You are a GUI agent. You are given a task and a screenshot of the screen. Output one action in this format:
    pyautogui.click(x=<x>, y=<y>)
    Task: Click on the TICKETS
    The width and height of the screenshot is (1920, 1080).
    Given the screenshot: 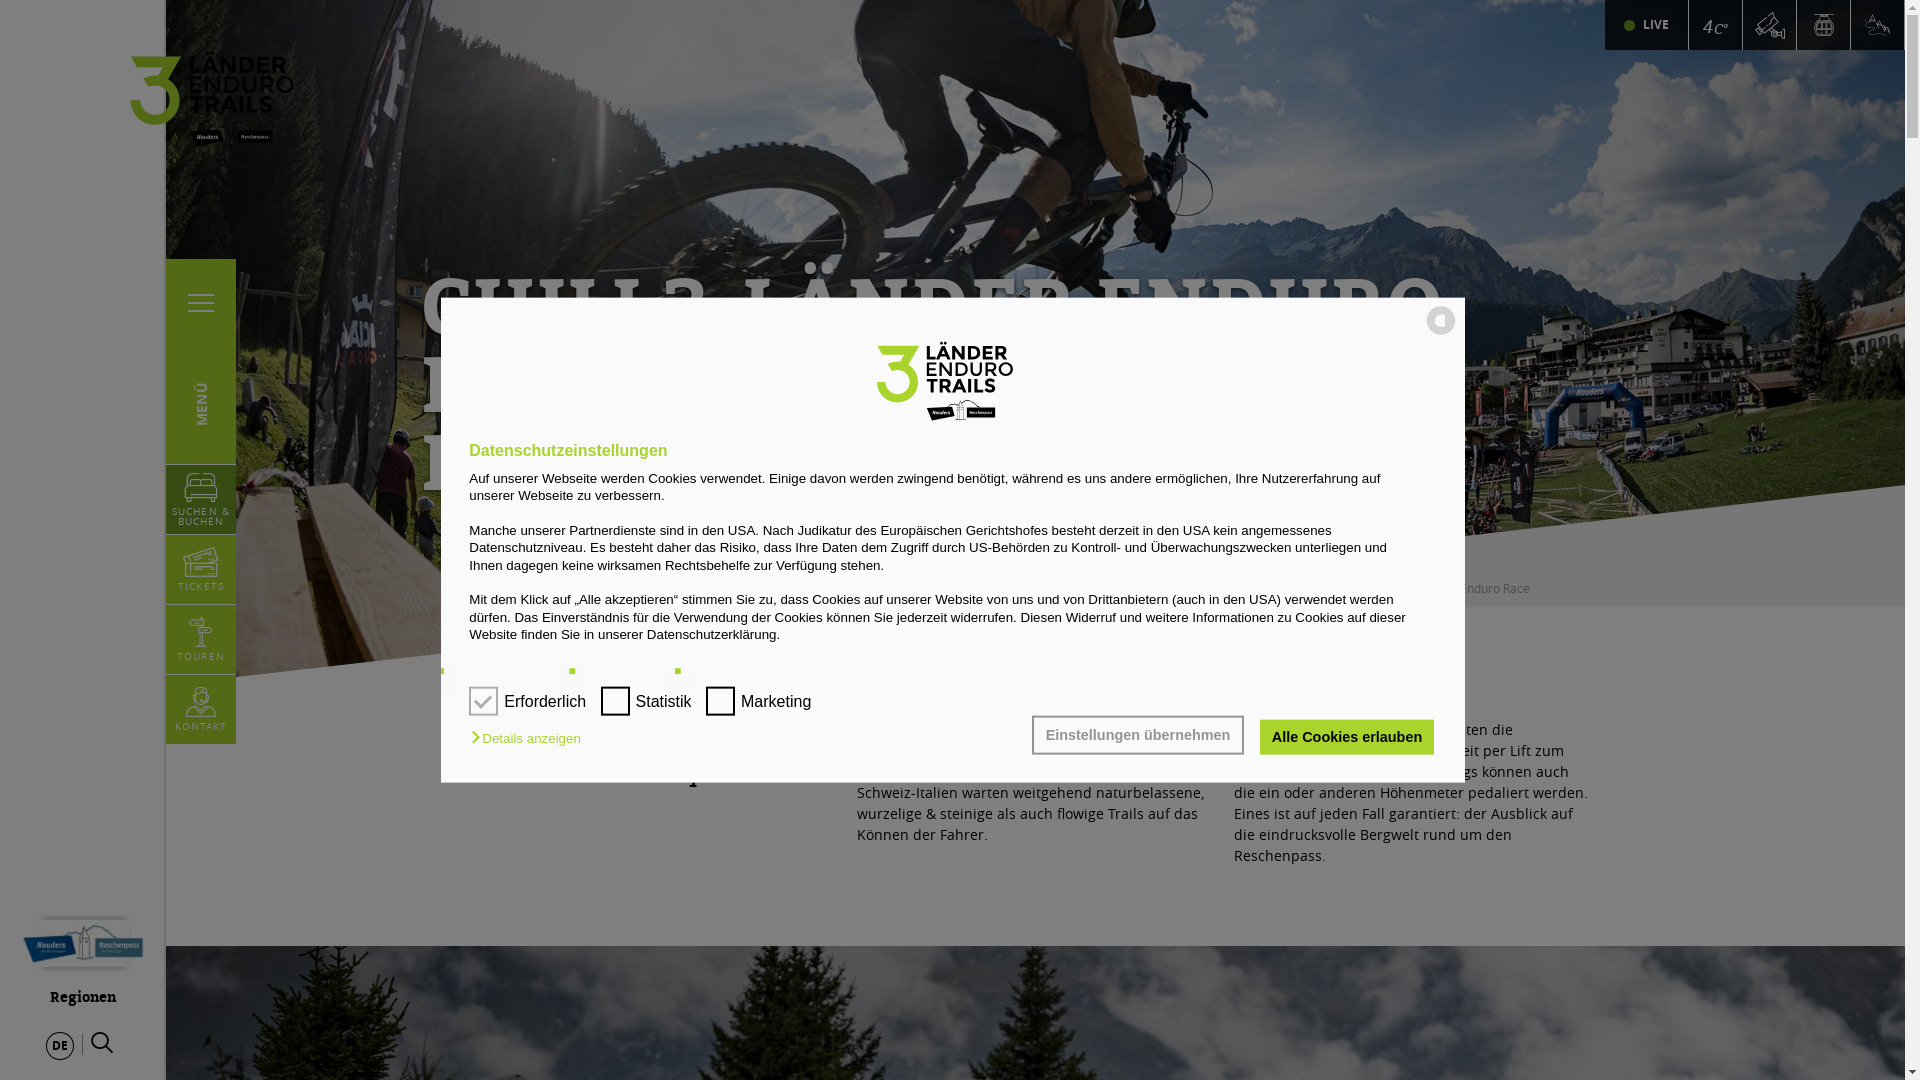 What is the action you would take?
    pyautogui.click(x=201, y=570)
    